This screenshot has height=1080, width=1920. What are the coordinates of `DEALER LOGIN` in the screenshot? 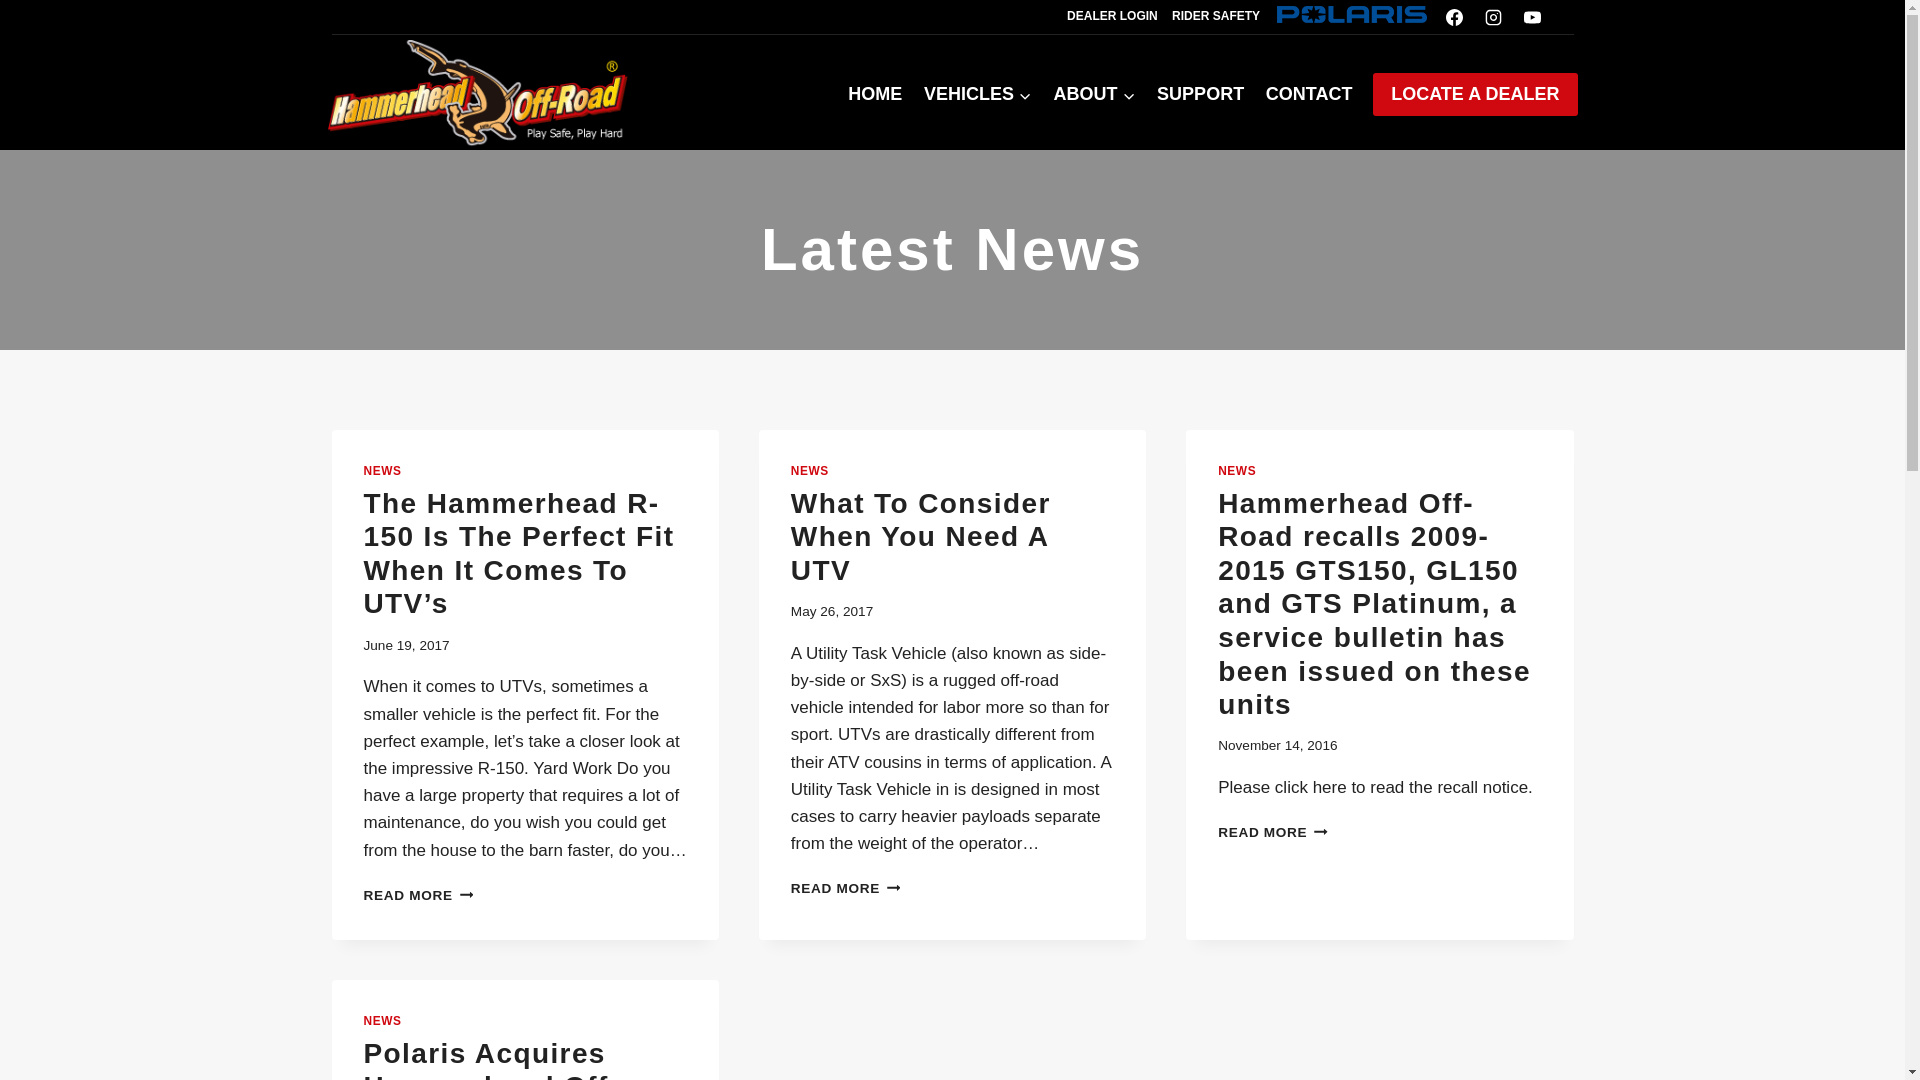 It's located at (1112, 16).